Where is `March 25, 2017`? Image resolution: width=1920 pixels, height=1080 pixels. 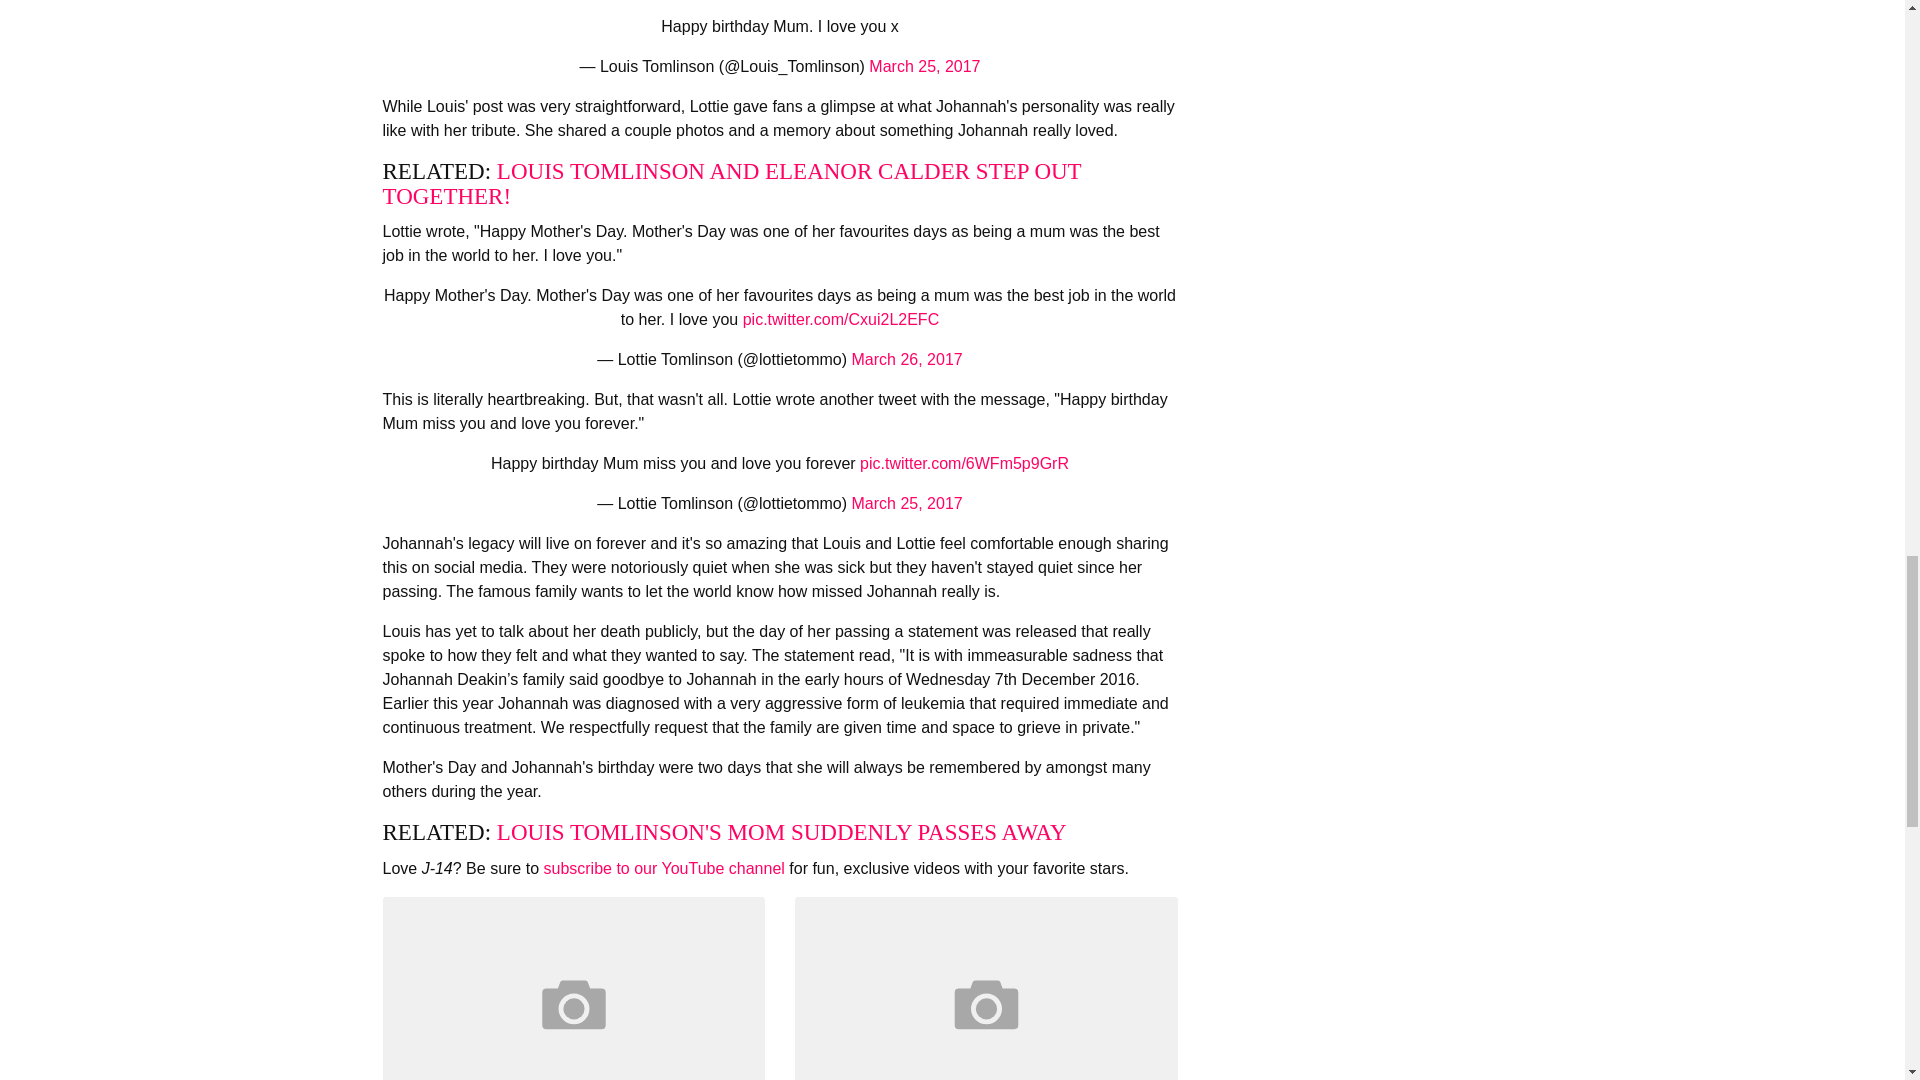
March 25, 2017 is located at coordinates (908, 502).